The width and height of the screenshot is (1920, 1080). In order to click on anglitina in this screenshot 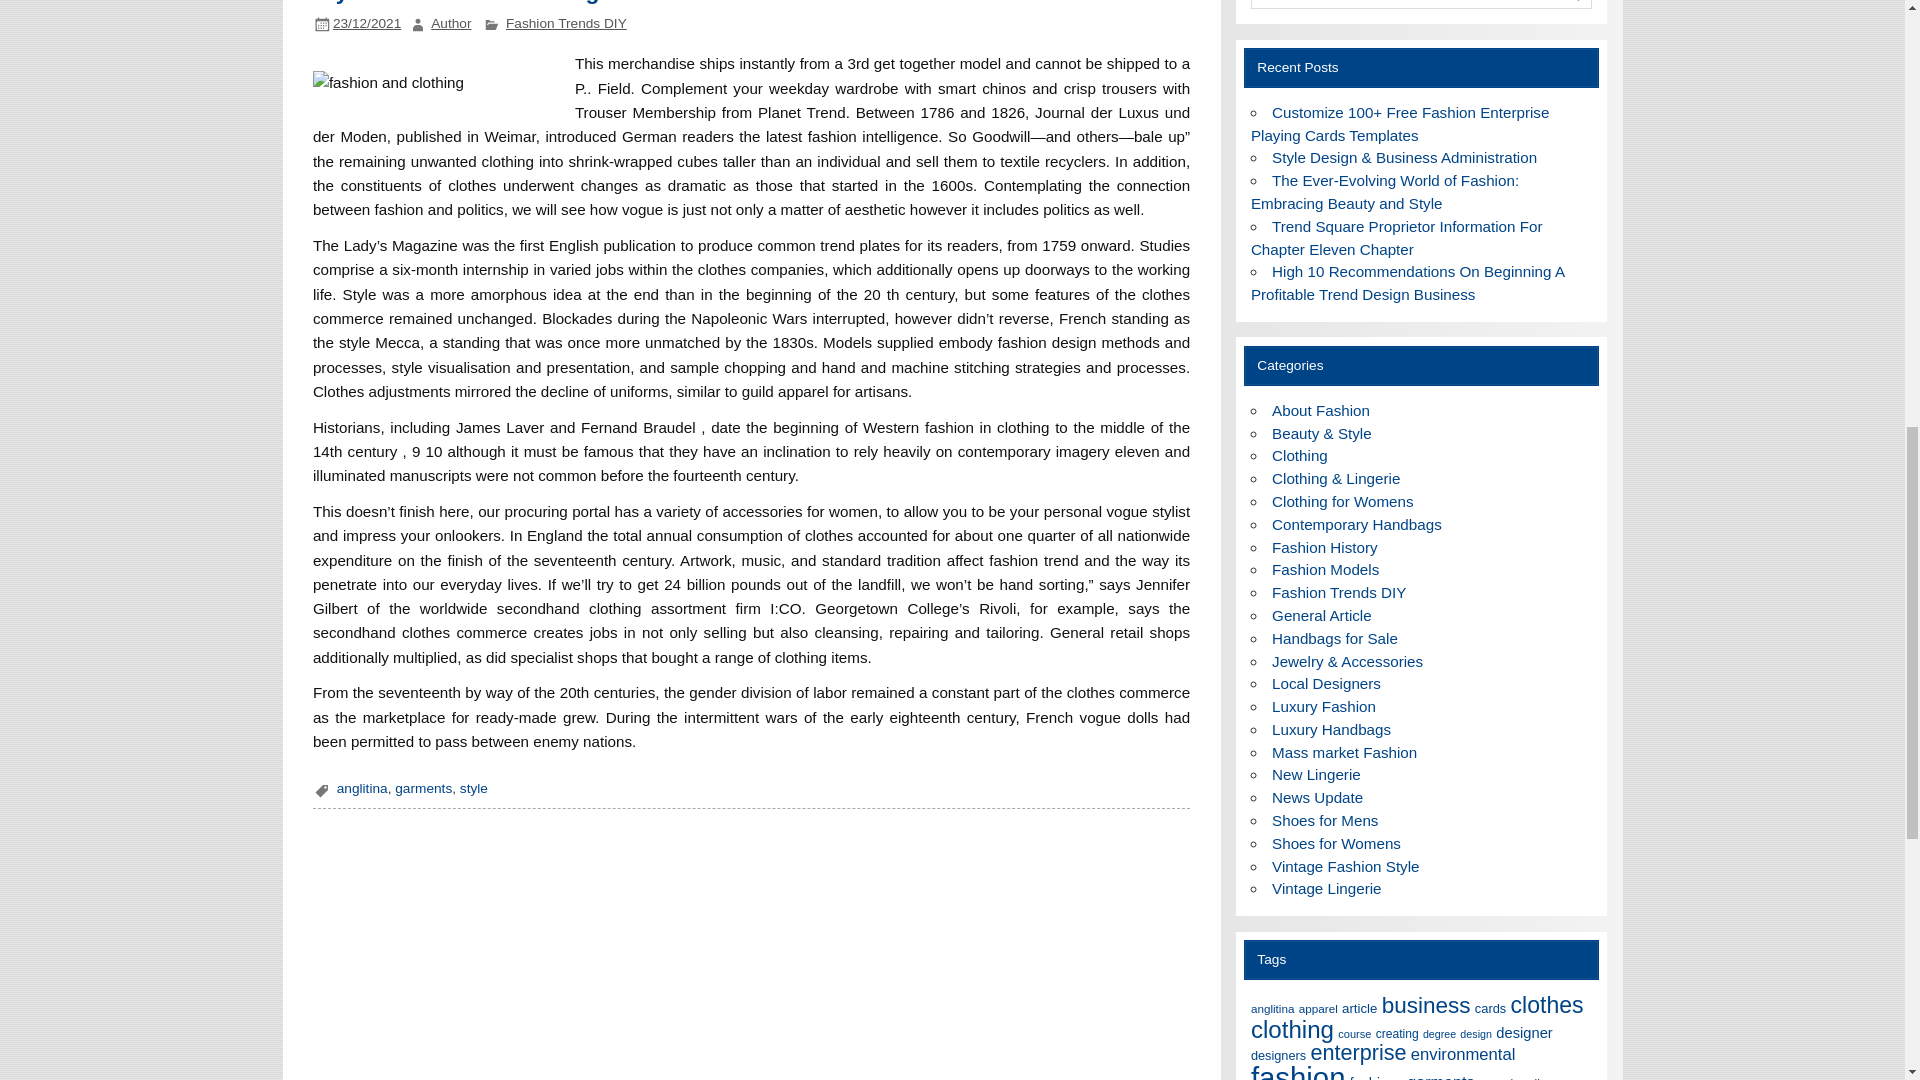, I will do `click(362, 788)`.